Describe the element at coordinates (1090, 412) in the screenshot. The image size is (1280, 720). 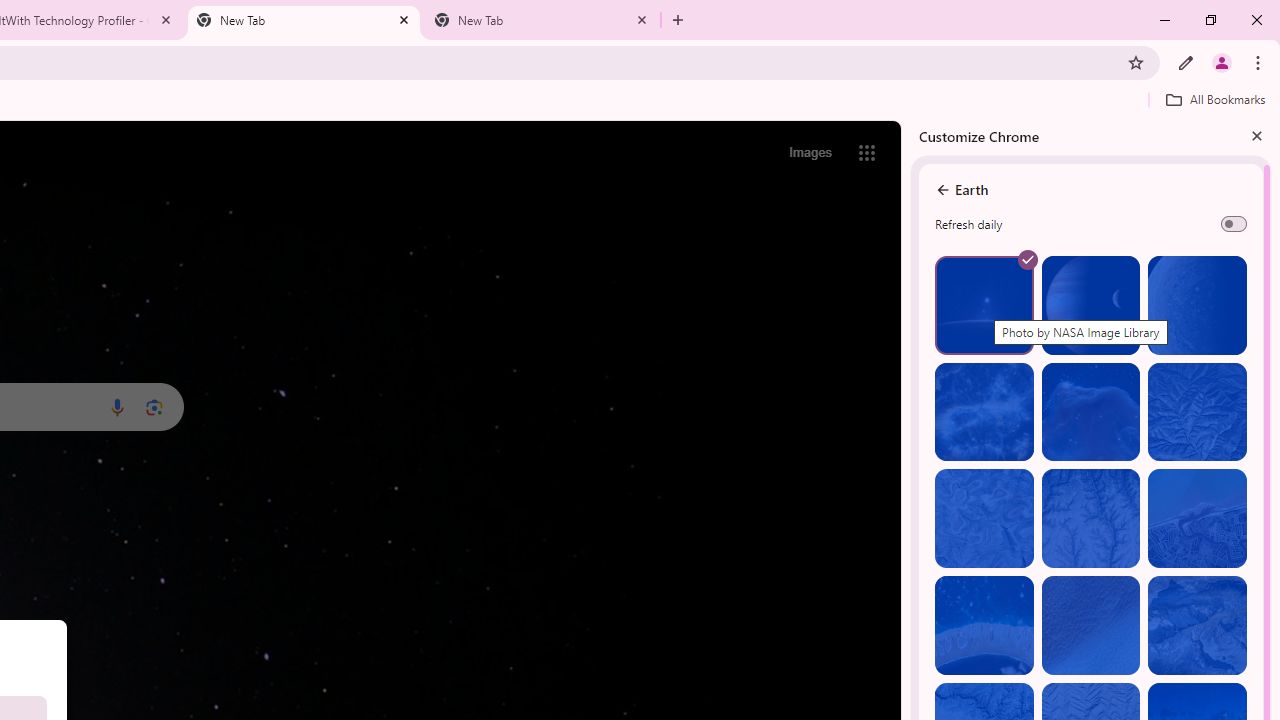
I see `Photo by NASA Image Library` at that location.